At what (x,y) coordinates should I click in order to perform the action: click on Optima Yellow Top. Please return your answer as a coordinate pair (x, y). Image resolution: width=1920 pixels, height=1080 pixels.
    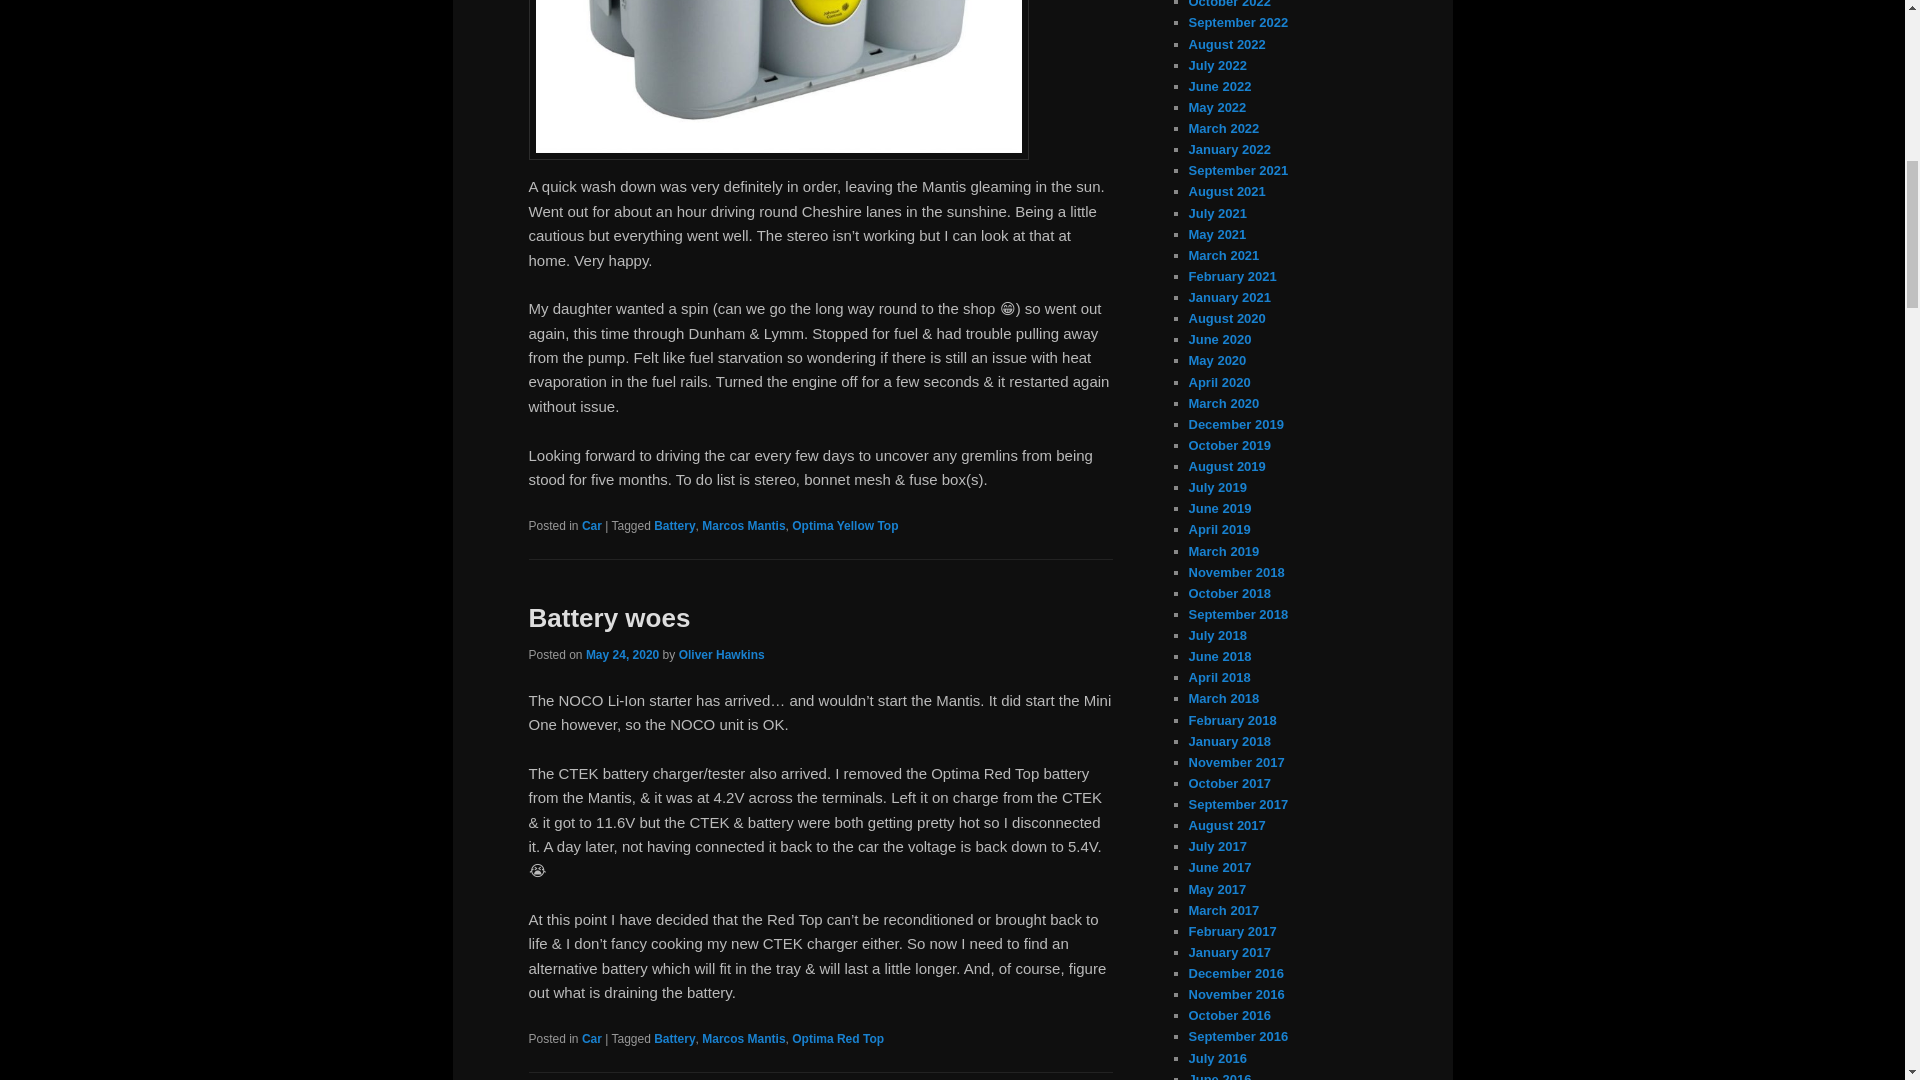
    Looking at the image, I should click on (844, 526).